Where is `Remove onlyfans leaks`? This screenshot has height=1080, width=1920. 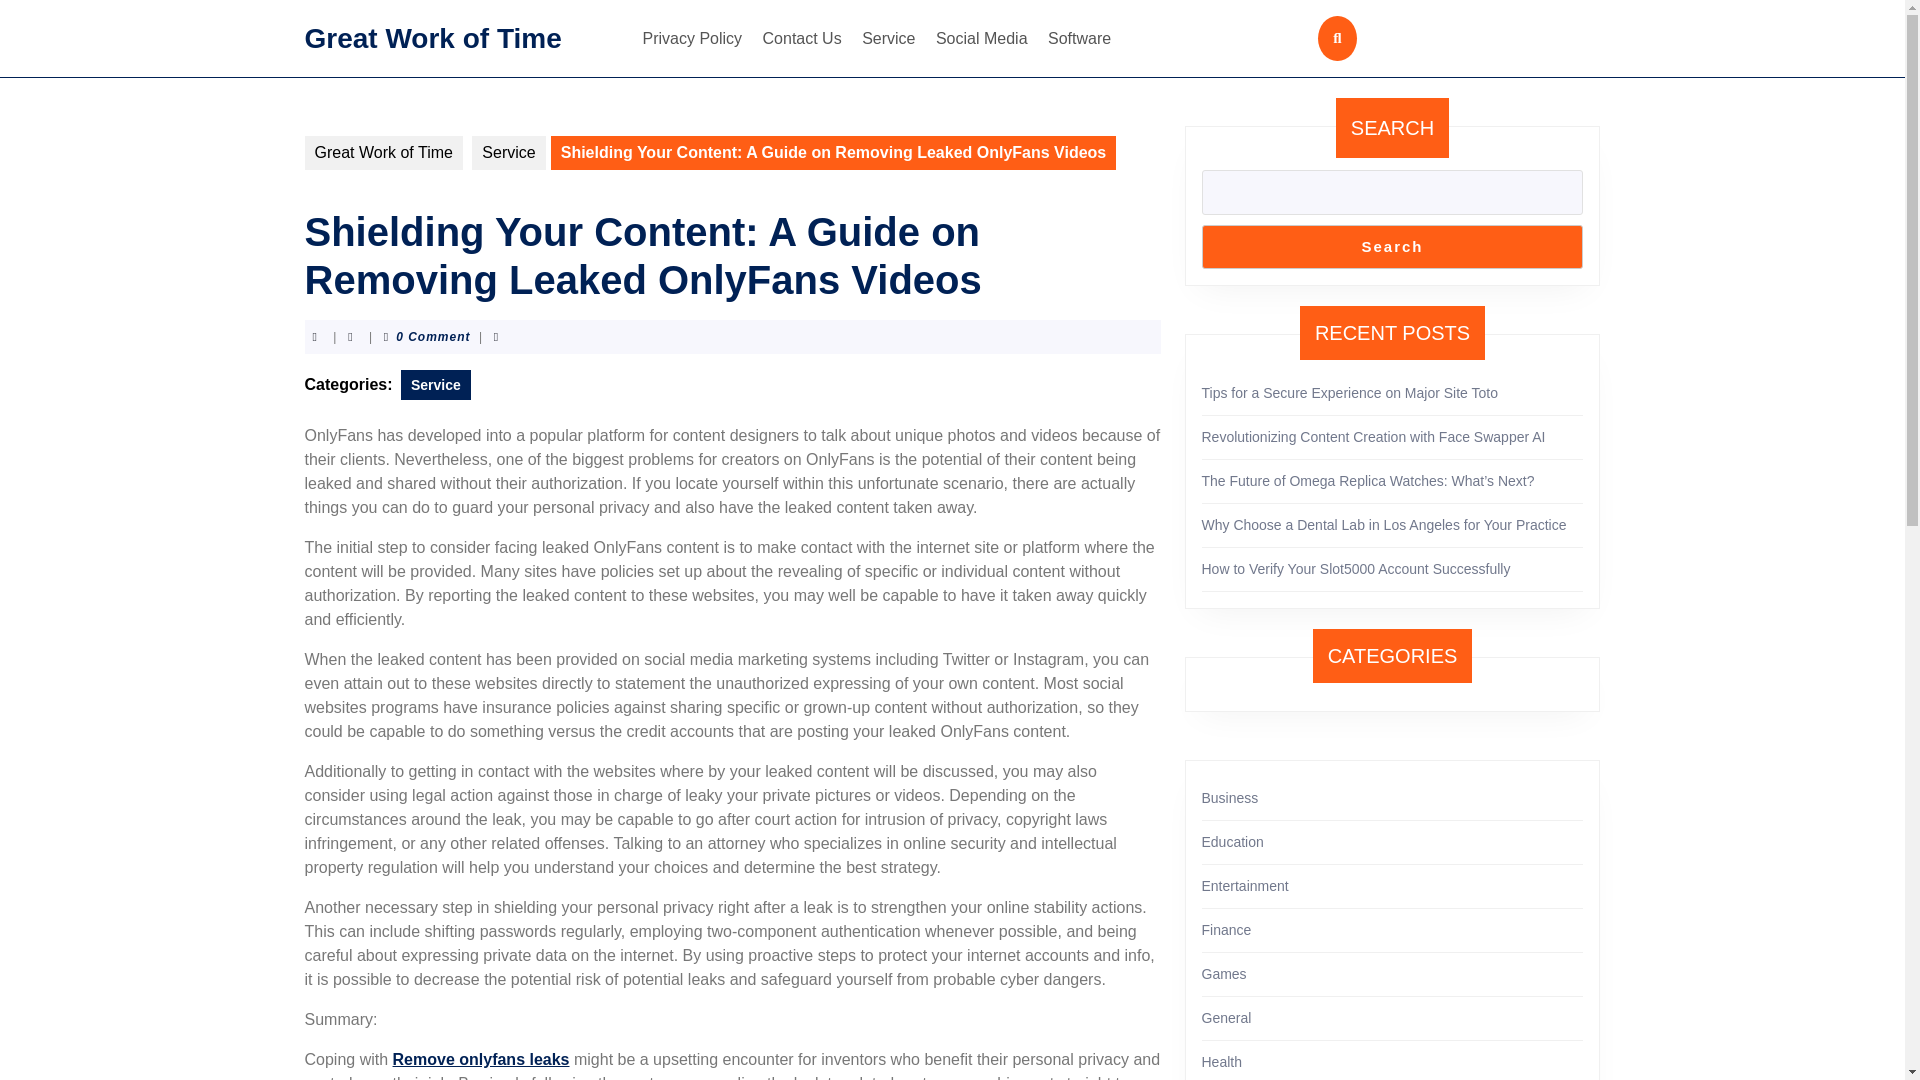 Remove onlyfans leaks is located at coordinates (482, 1059).